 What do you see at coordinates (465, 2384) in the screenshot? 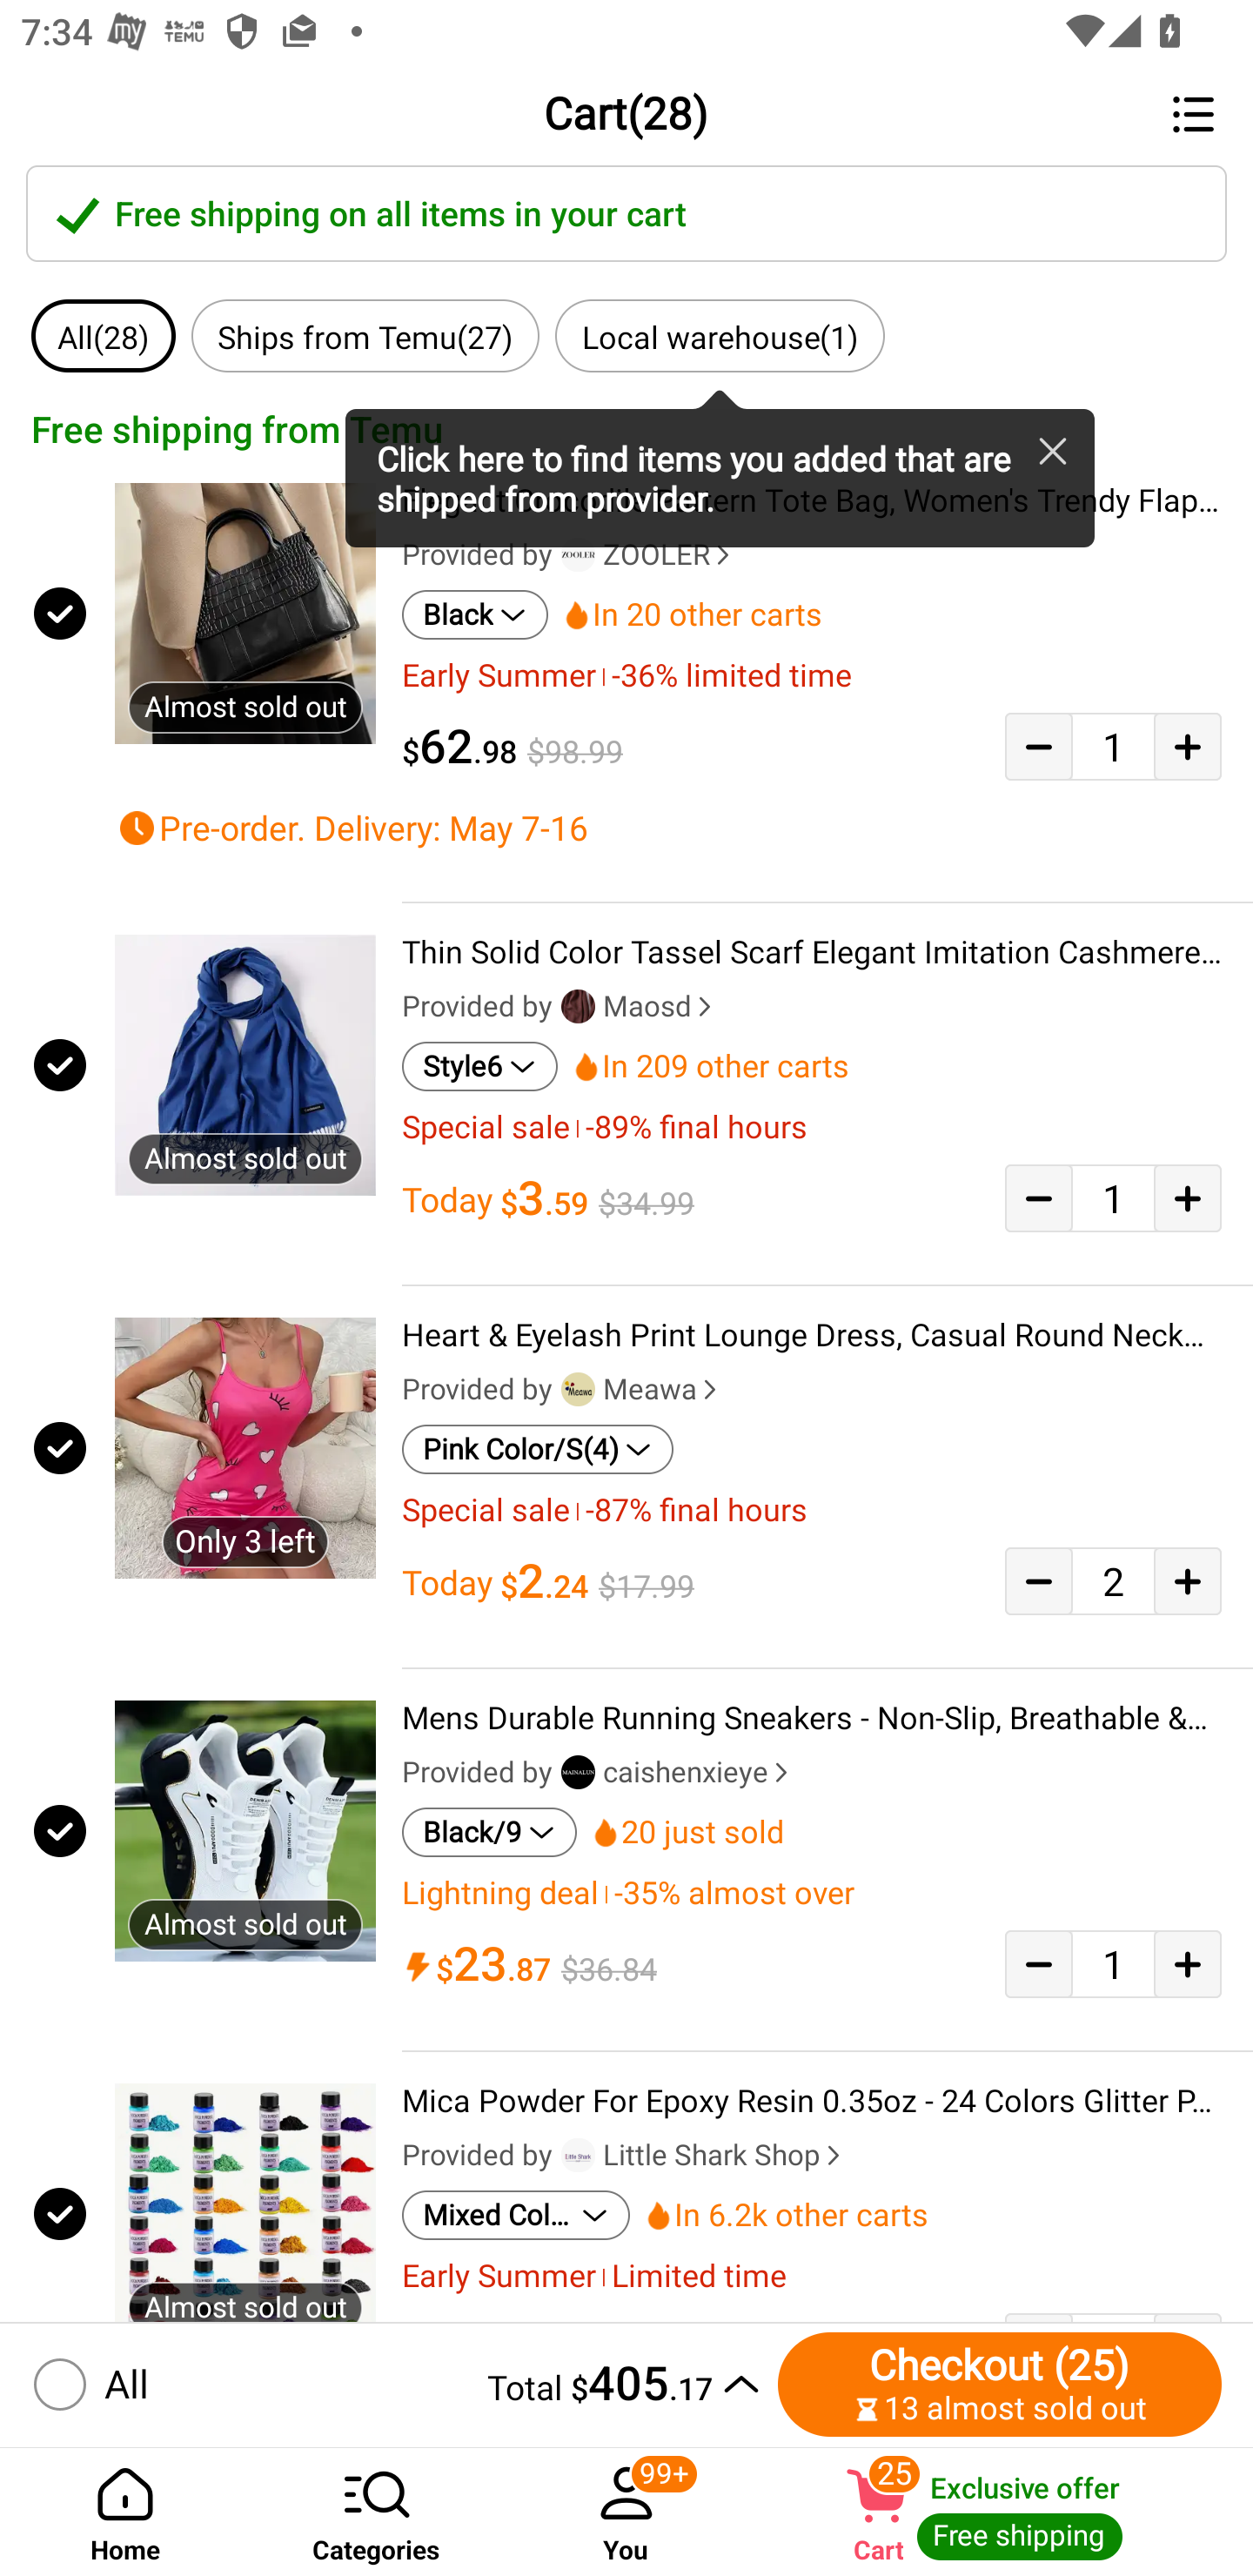
I see `Total $405.17` at bounding box center [465, 2384].